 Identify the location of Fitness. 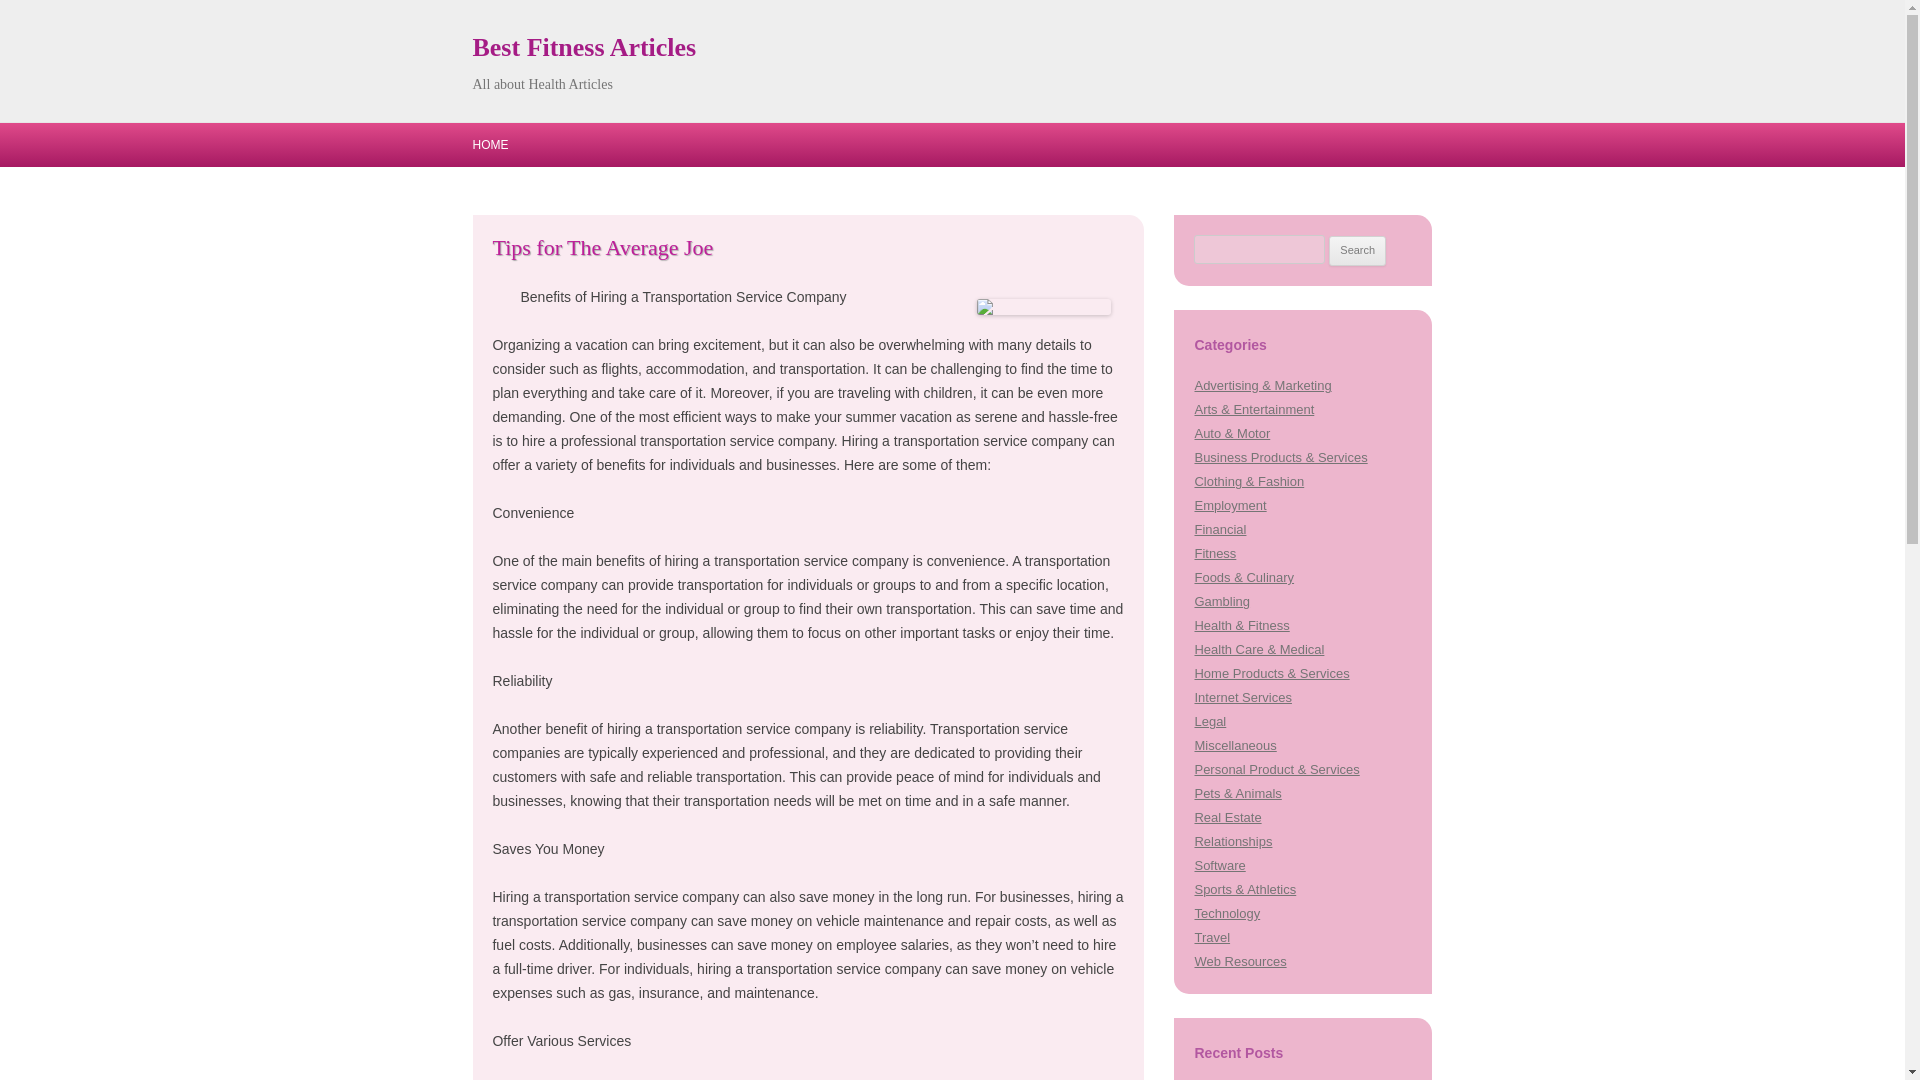
(1215, 553).